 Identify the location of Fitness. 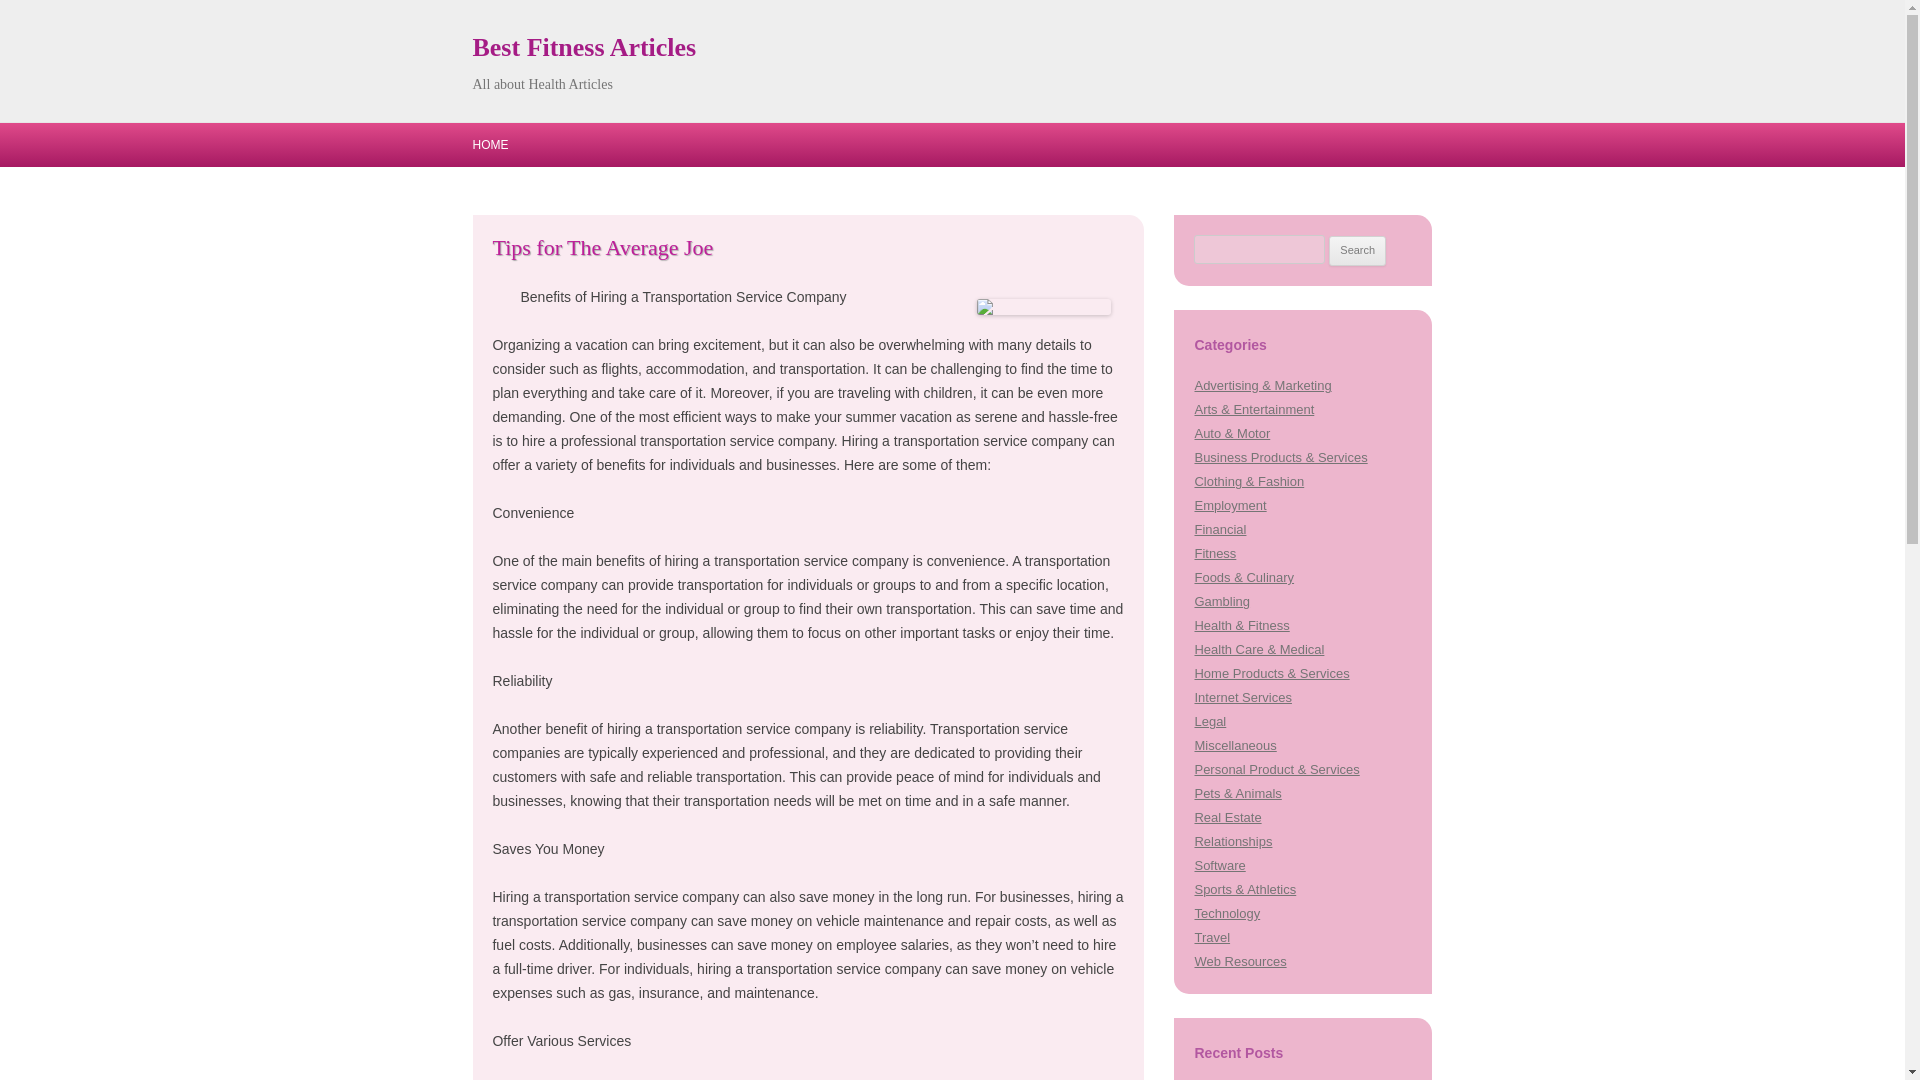
(1215, 553).